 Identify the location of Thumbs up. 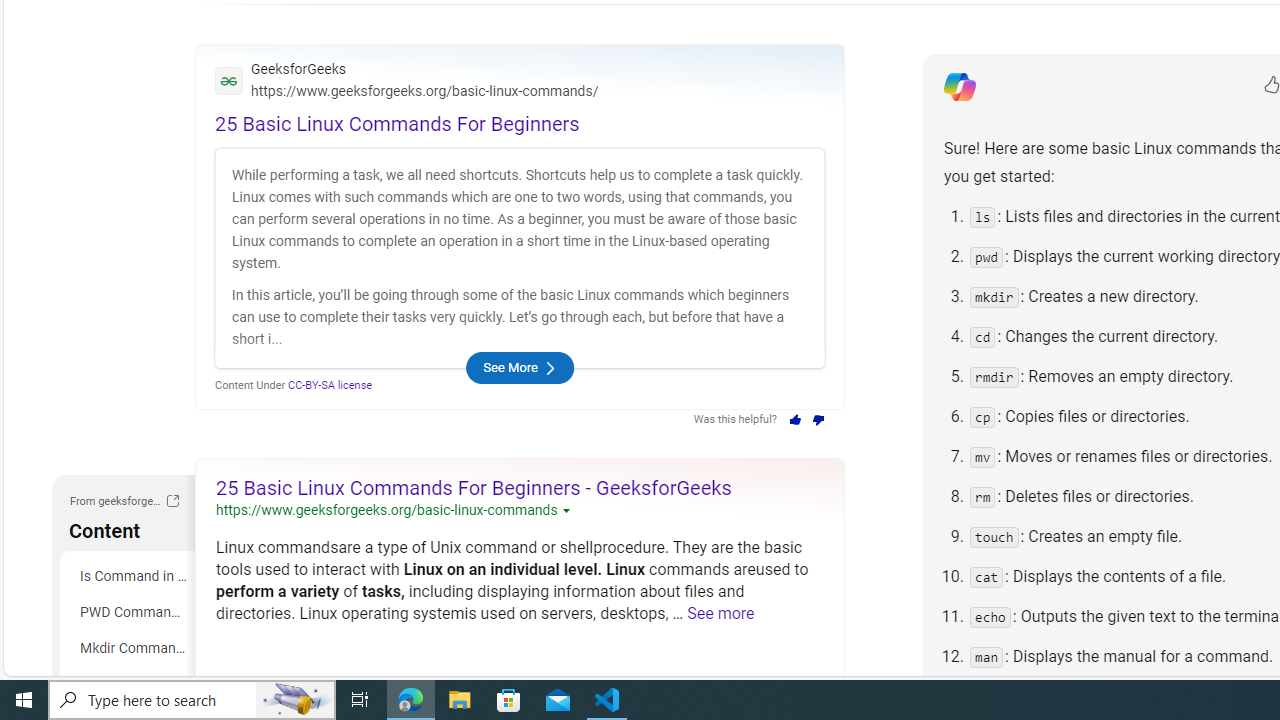
(794, 420).